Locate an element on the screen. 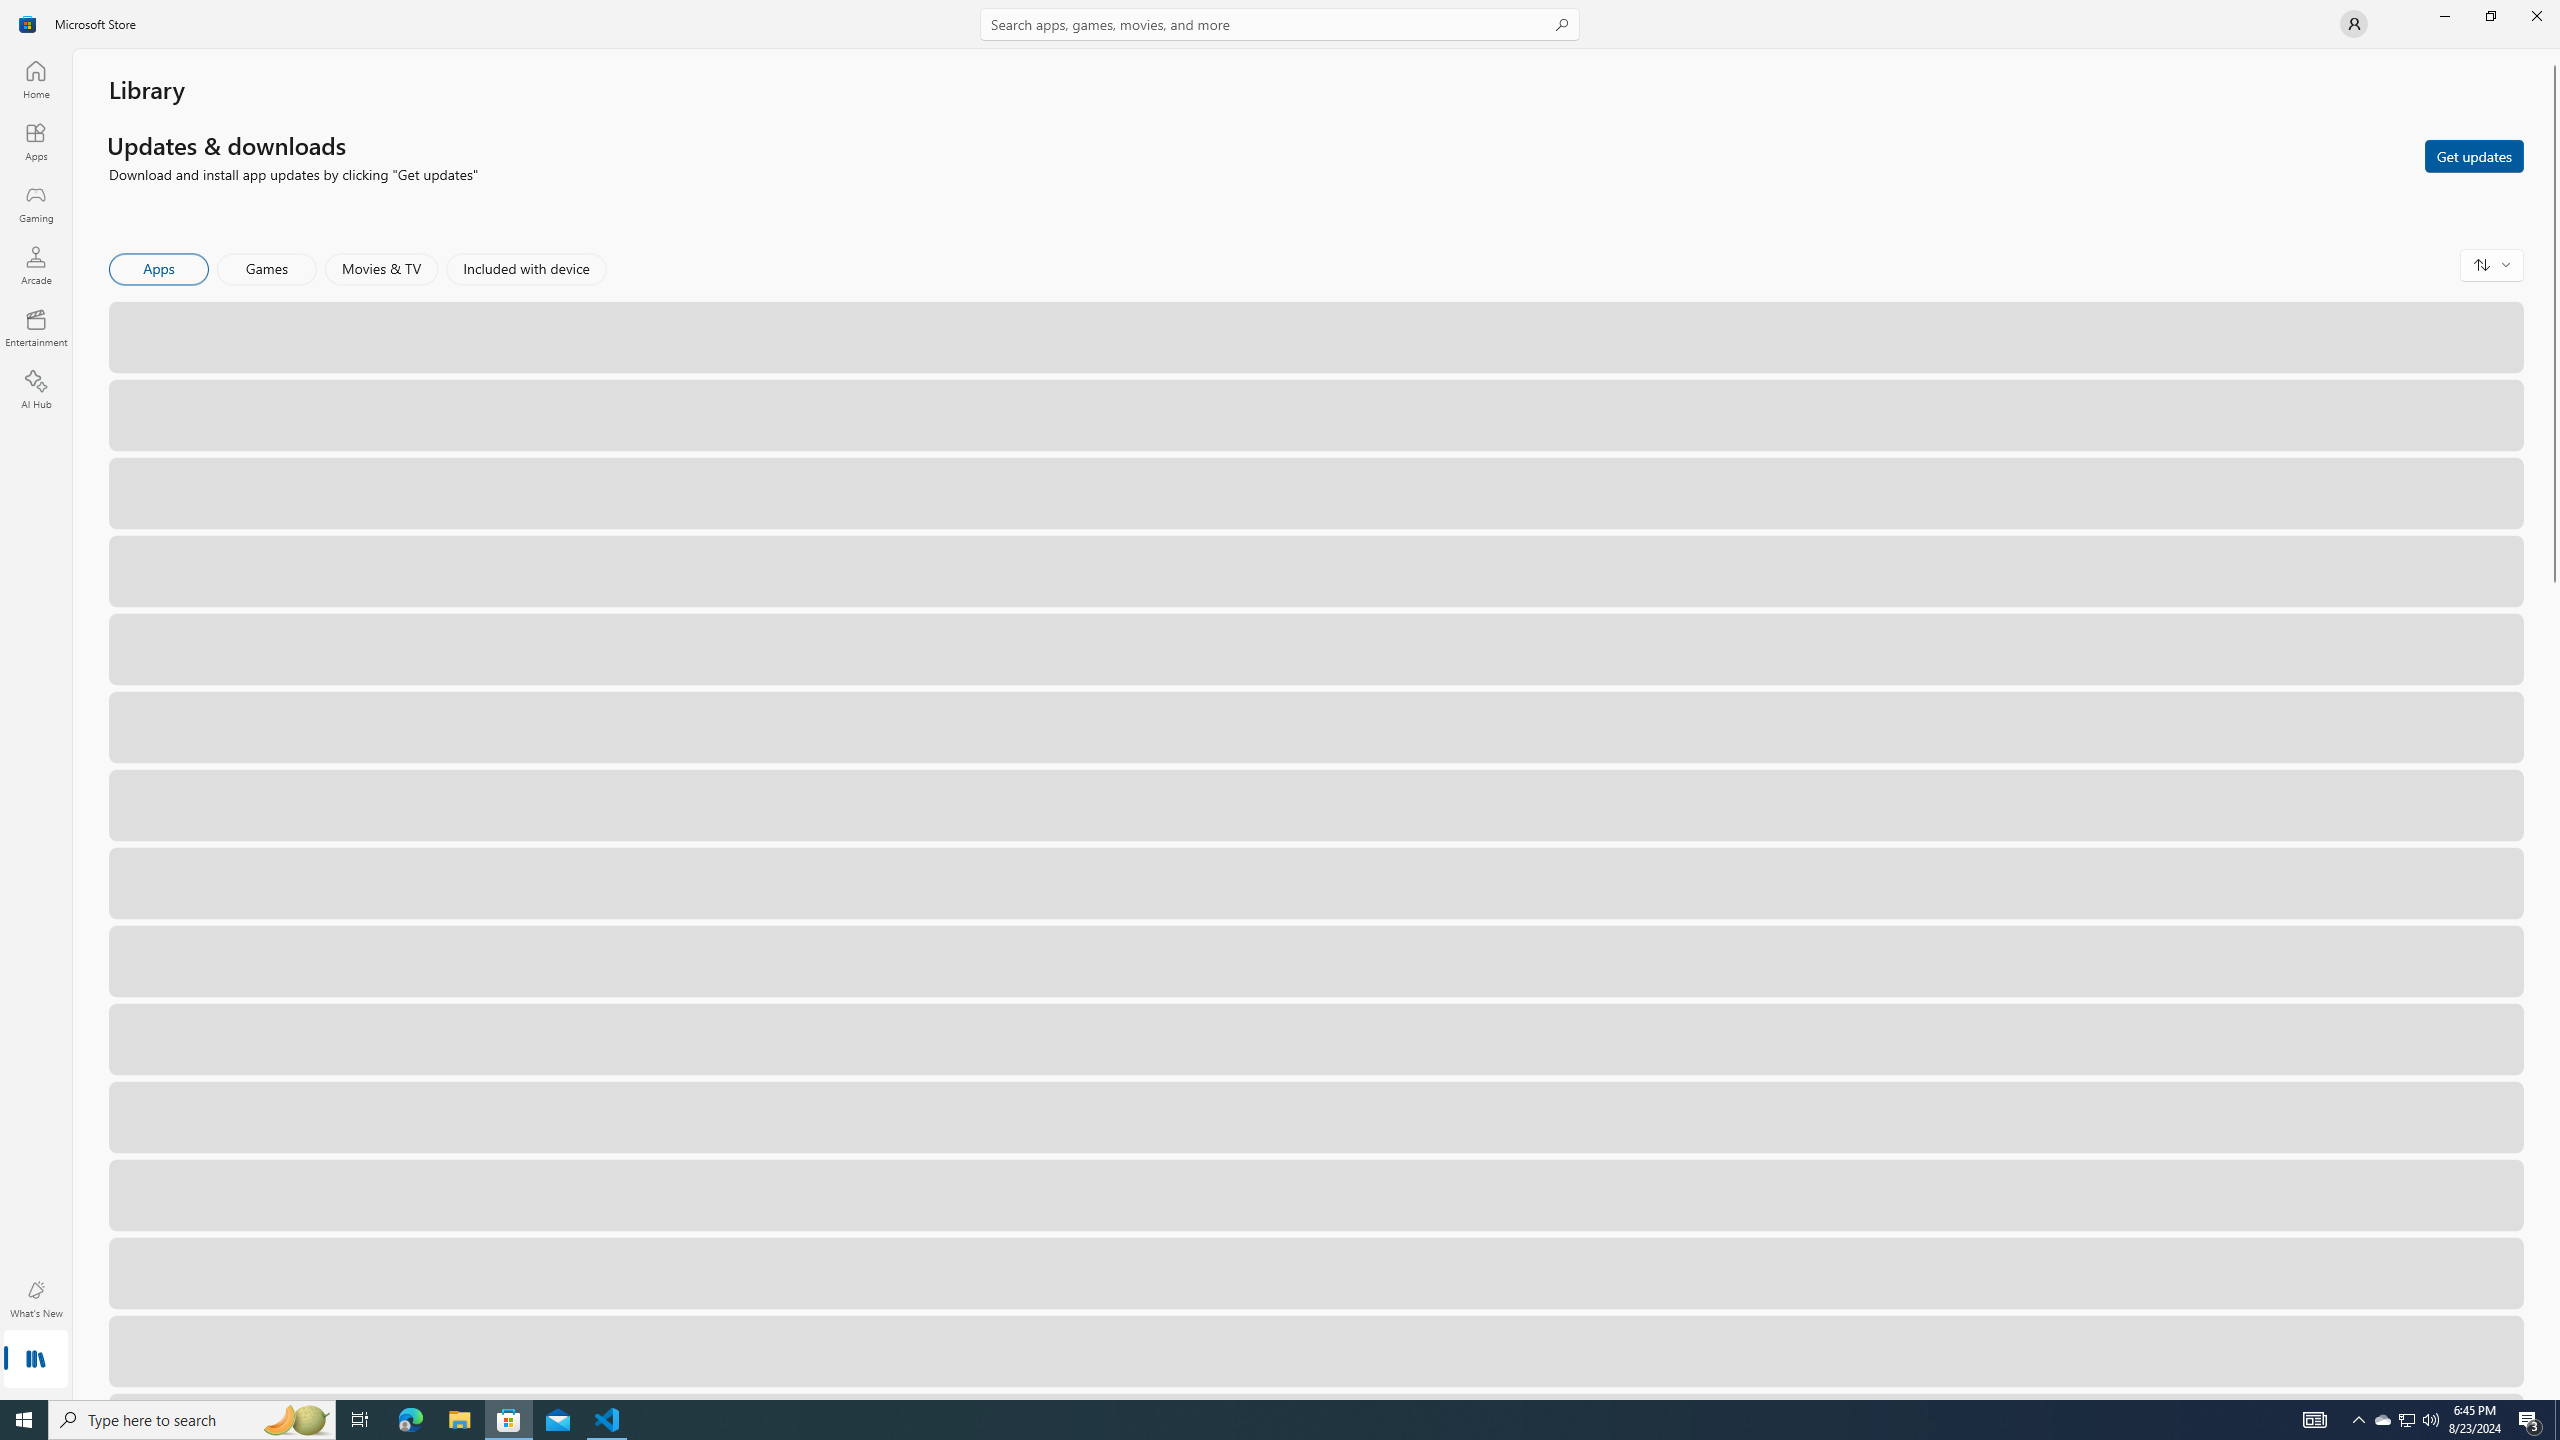 This screenshot has height=1440, width=2560. Entertainment is located at coordinates (36, 327).